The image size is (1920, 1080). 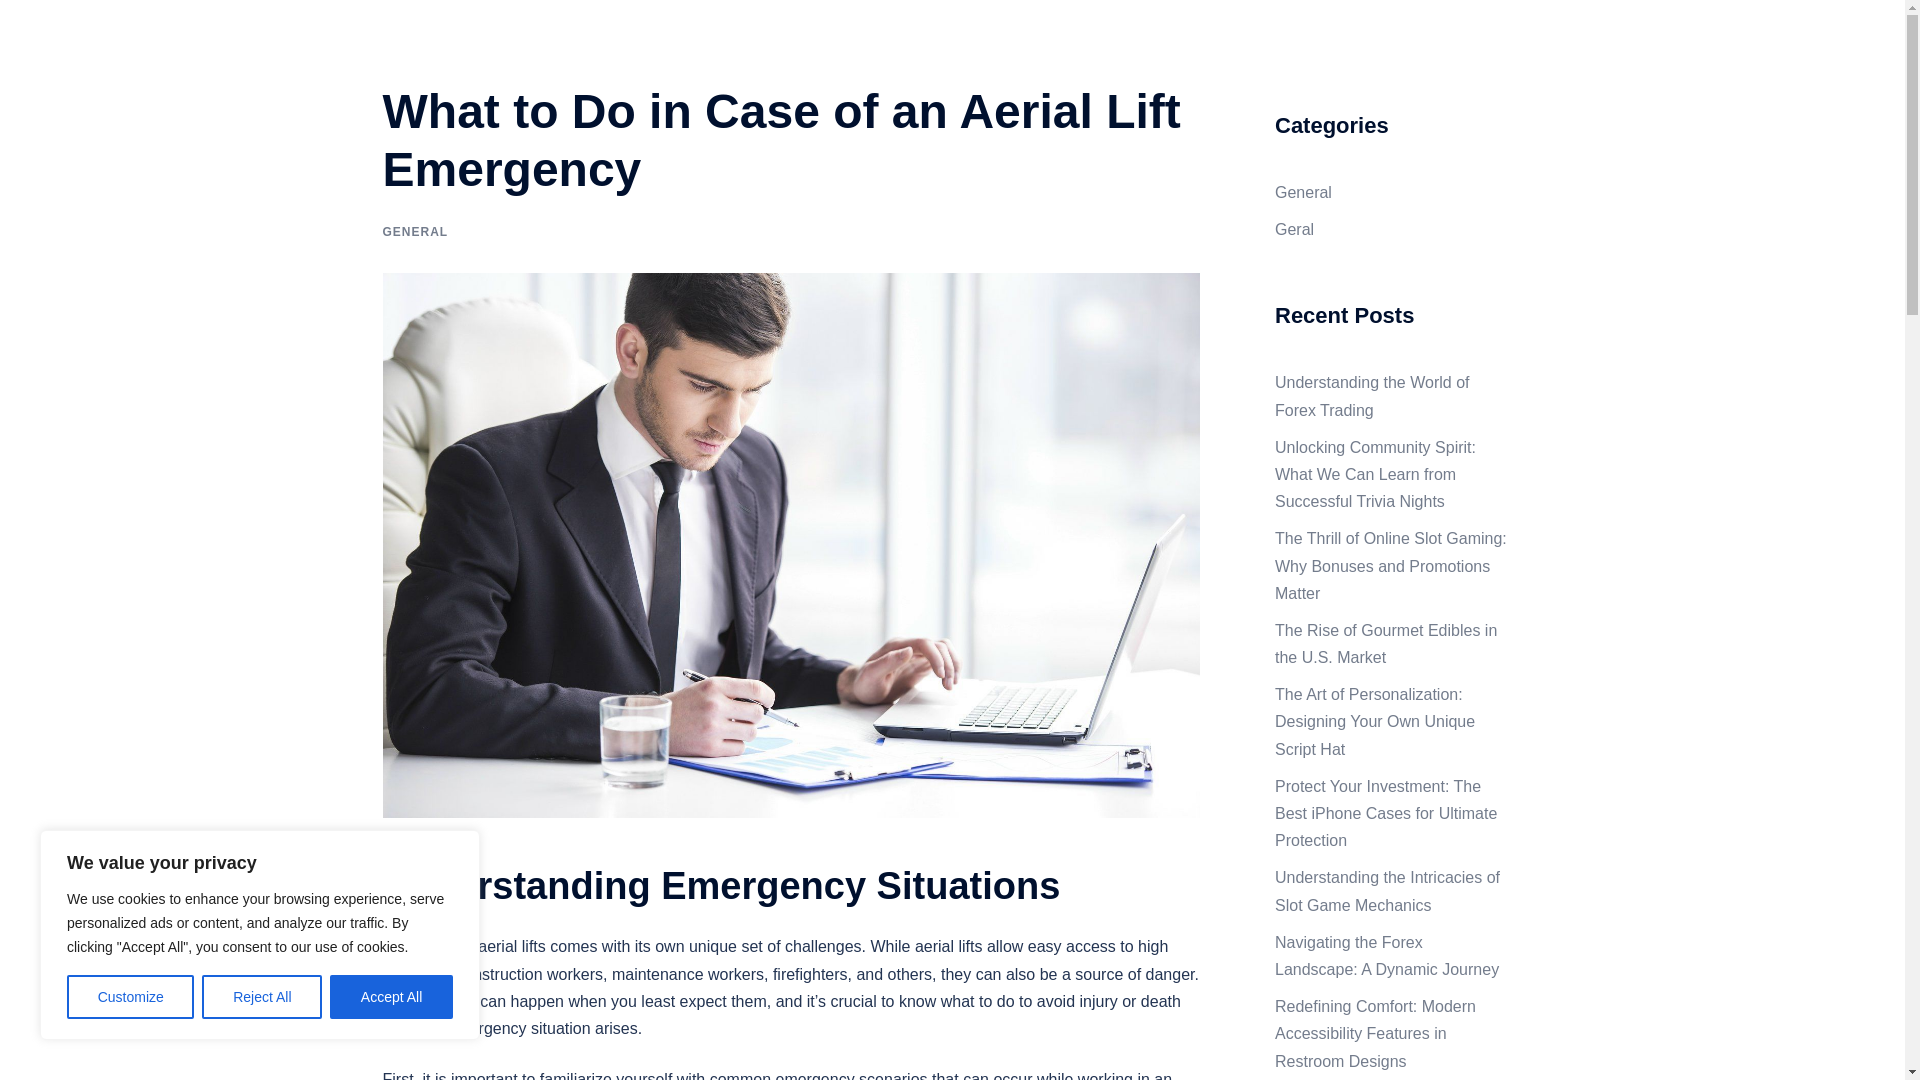 I want to click on Navigating the Forex Landscape: A Dynamic Journey, so click(x=1386, y=956).